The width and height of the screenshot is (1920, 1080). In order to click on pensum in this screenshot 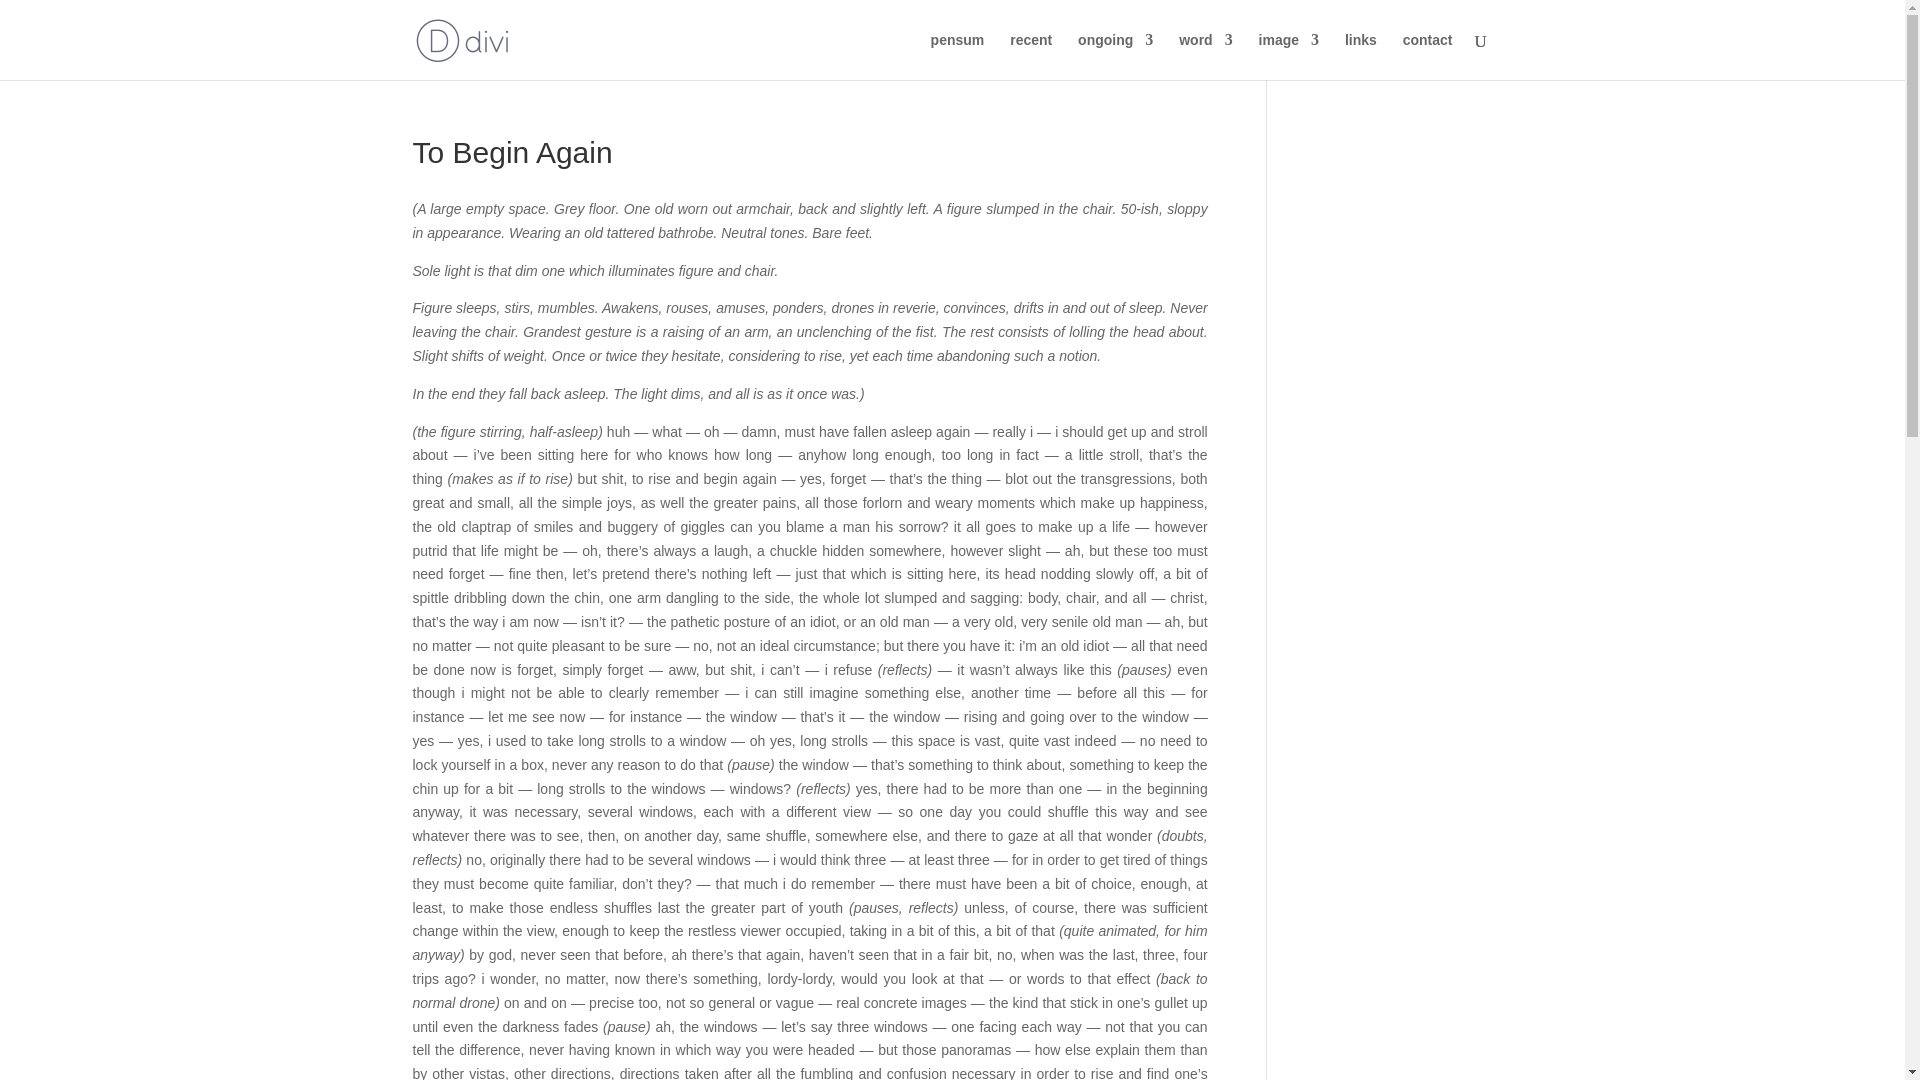, I will do `click(958, 56)`.